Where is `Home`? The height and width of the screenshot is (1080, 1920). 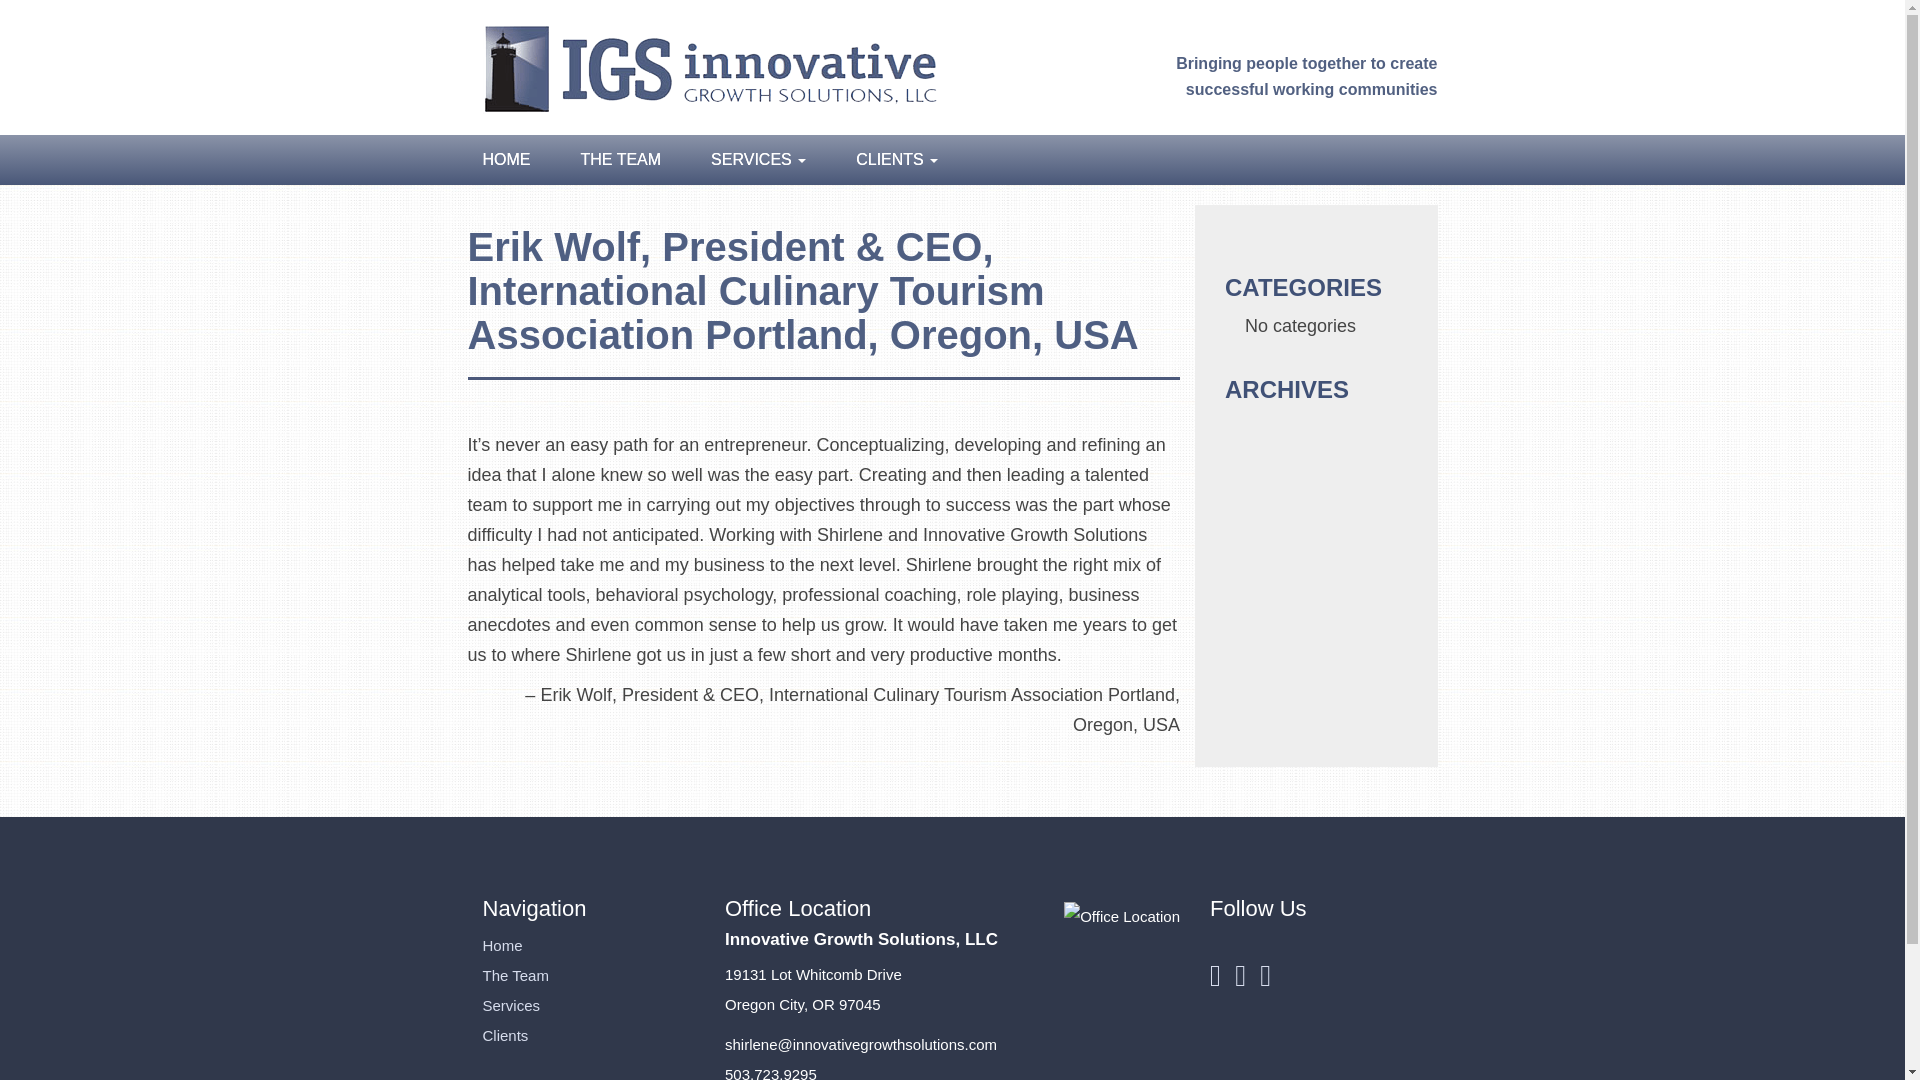
Home is located at coordinates (502, 945).